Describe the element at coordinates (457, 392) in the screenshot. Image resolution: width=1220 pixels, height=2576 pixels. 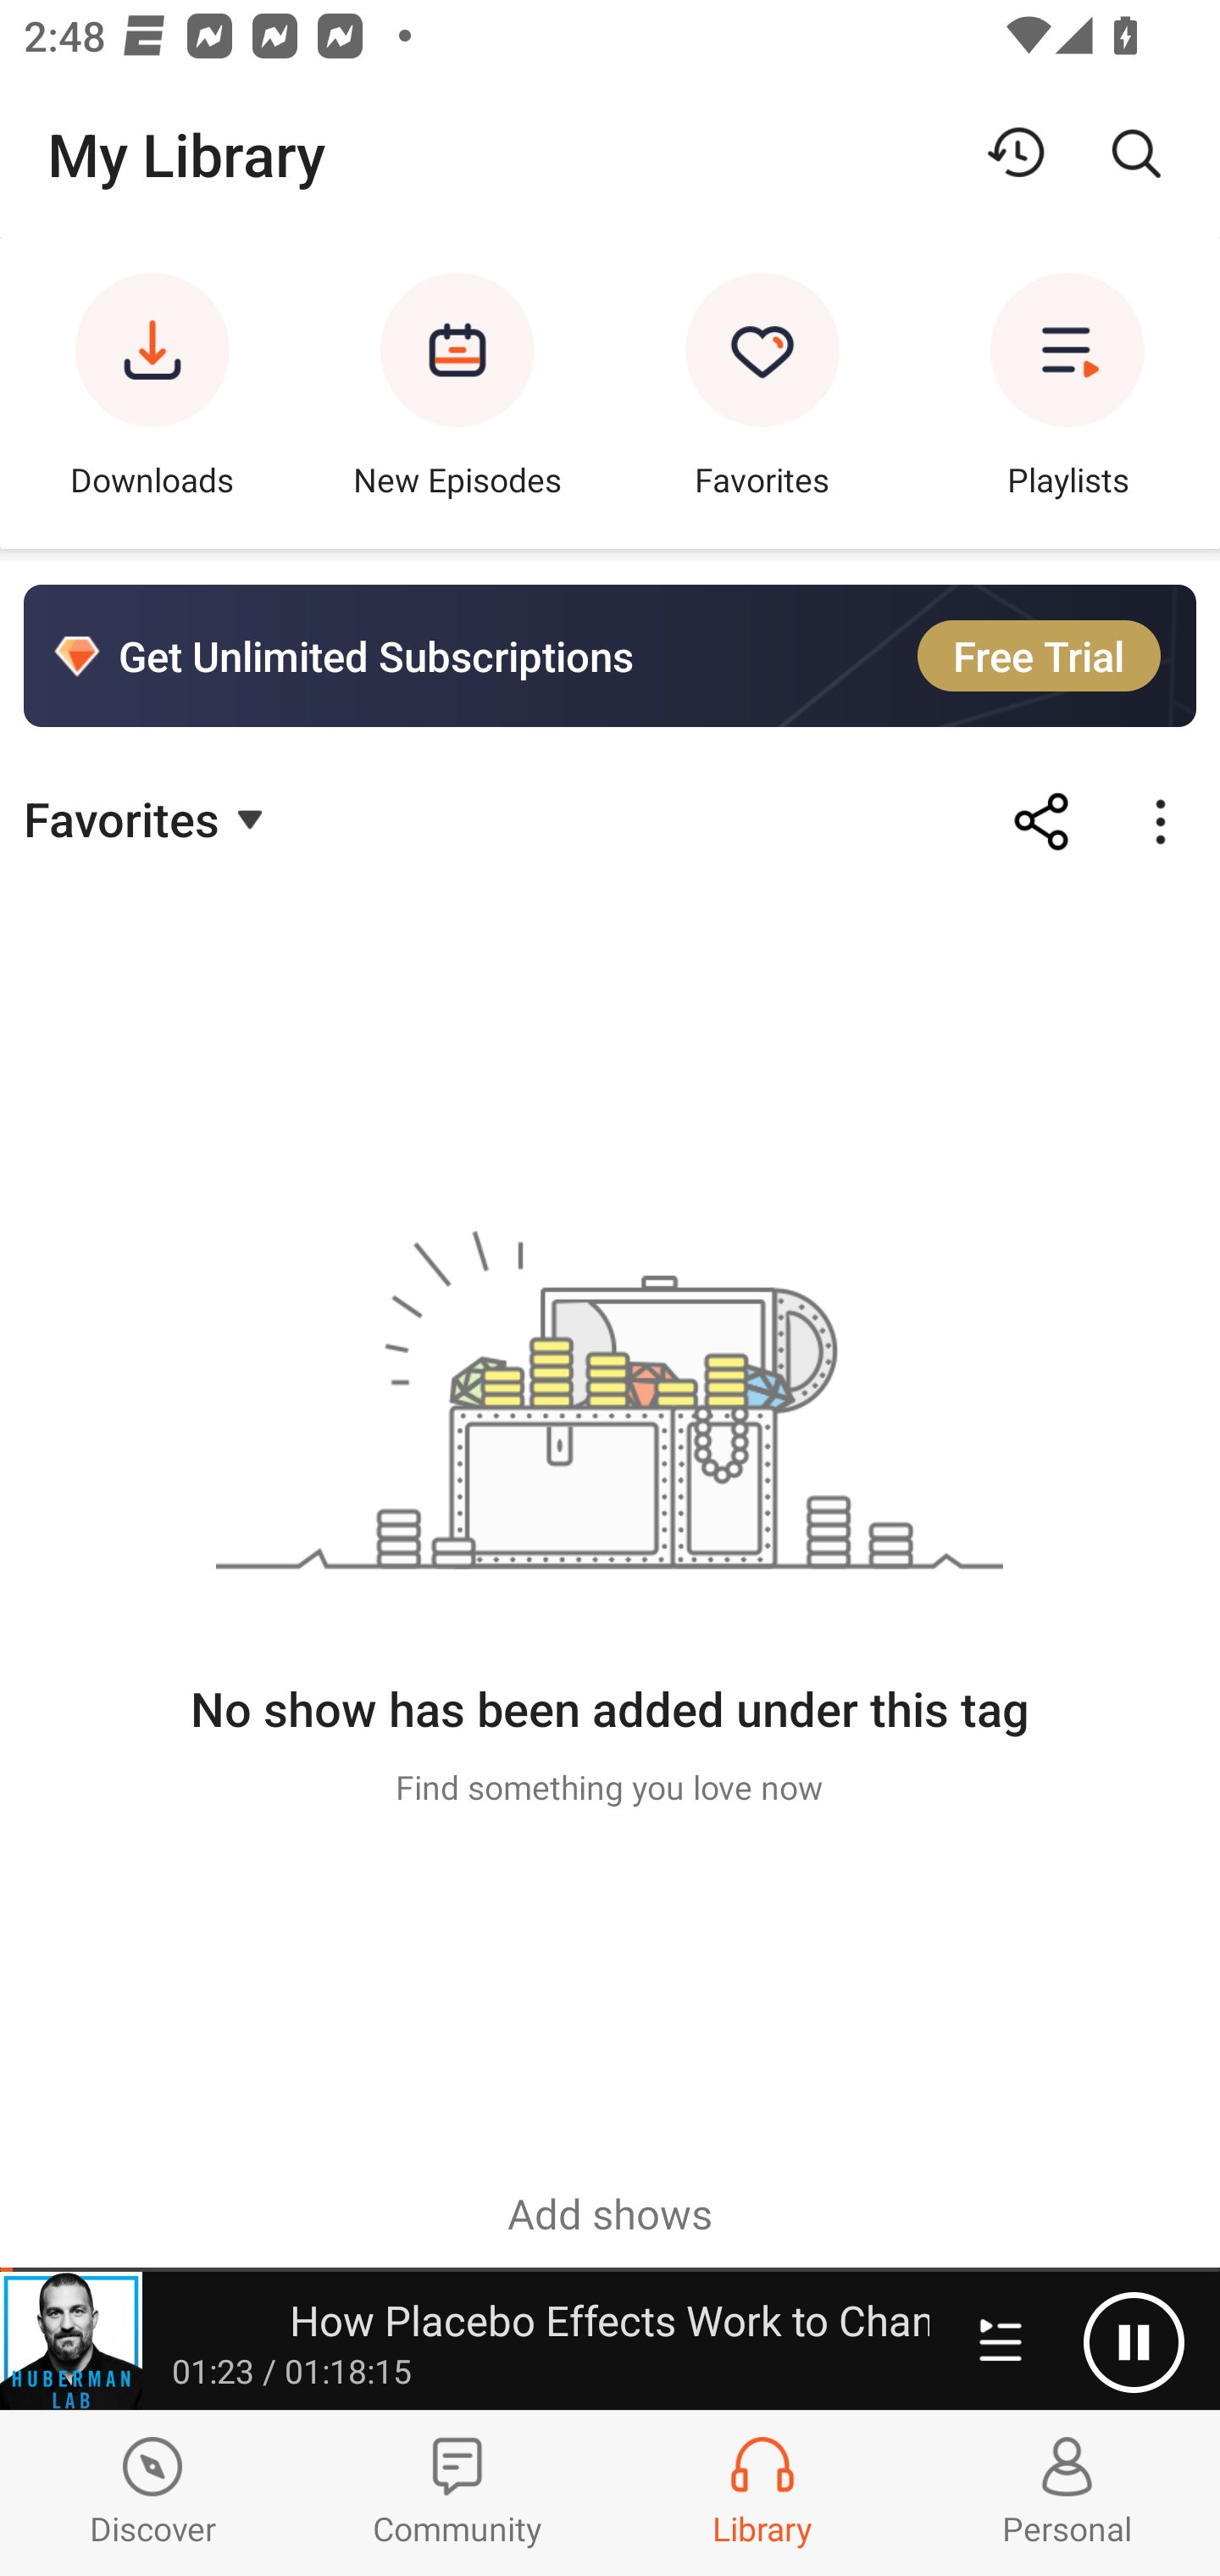
I see `New Episodes` at that location.